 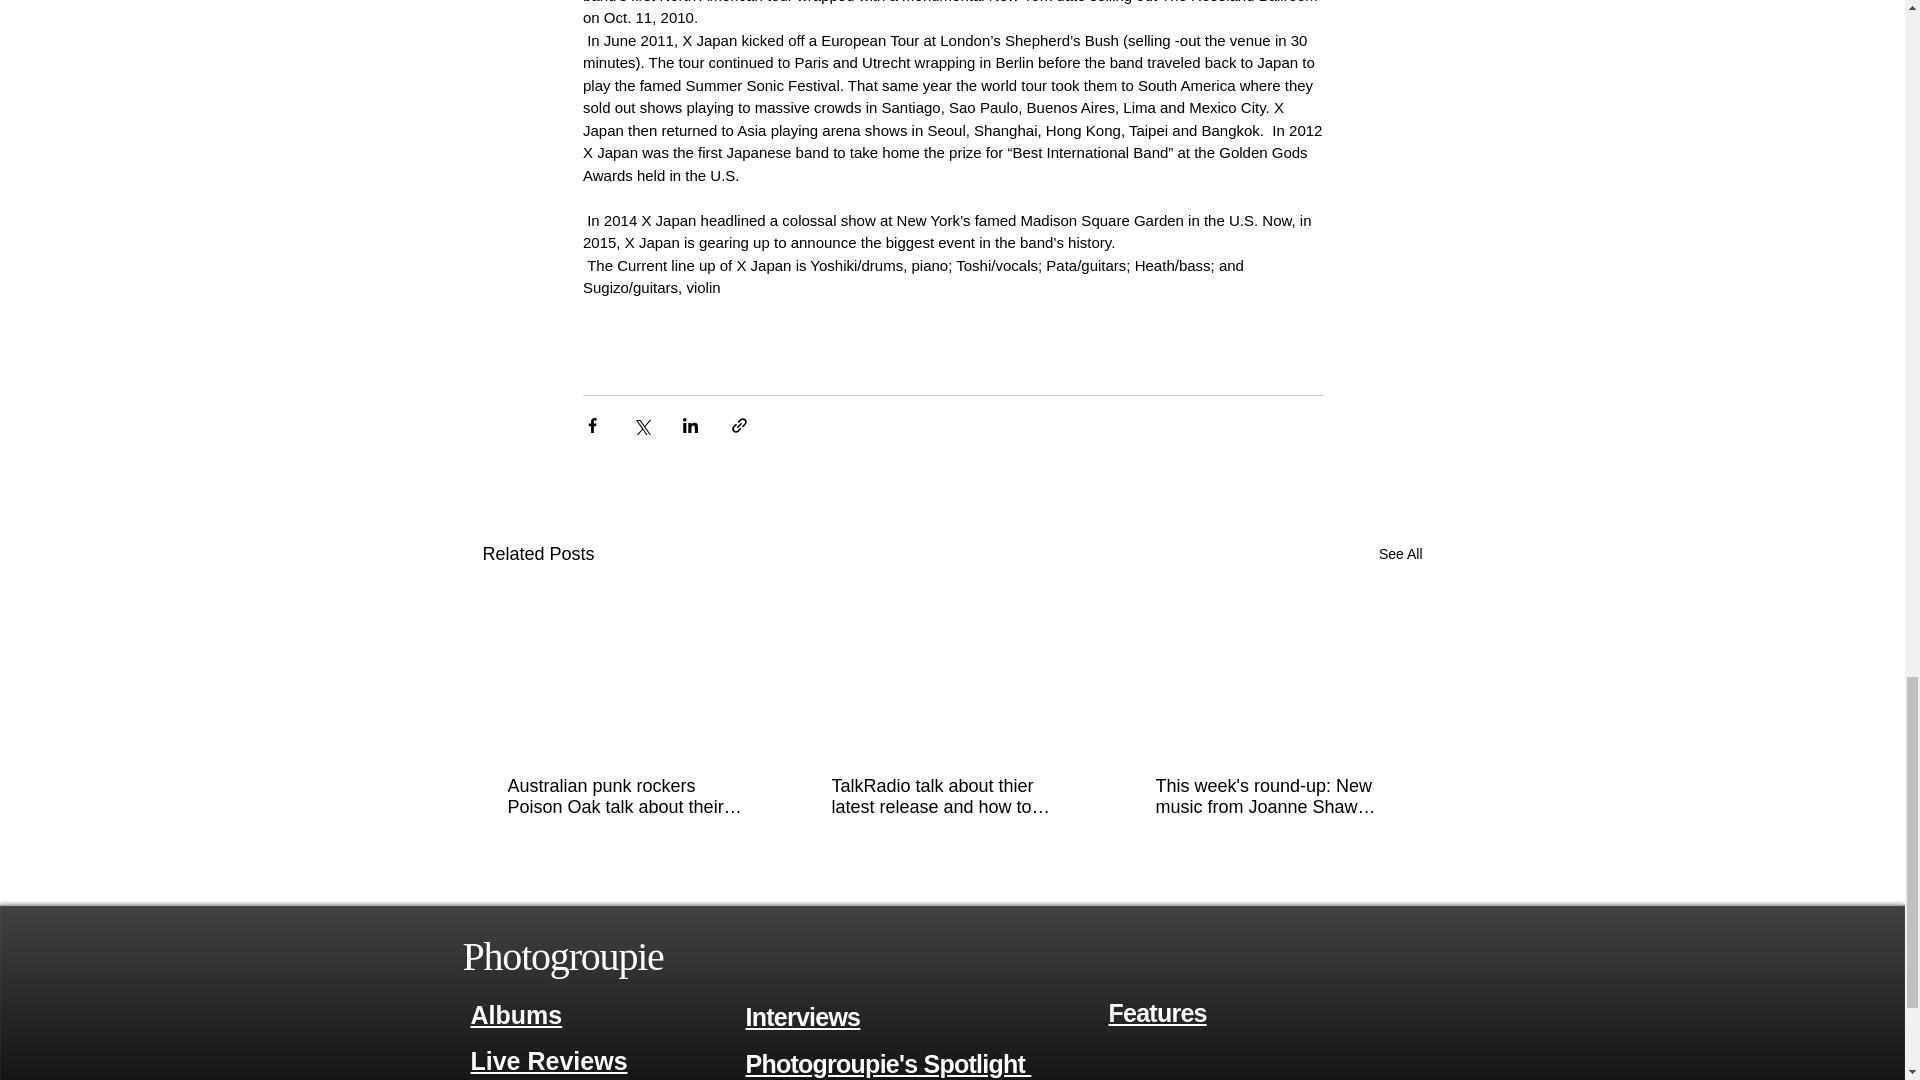 What do you see at coordinates (516, 1016) in the screenshot?
I see `Albums` at bounding box center [516, 1016].